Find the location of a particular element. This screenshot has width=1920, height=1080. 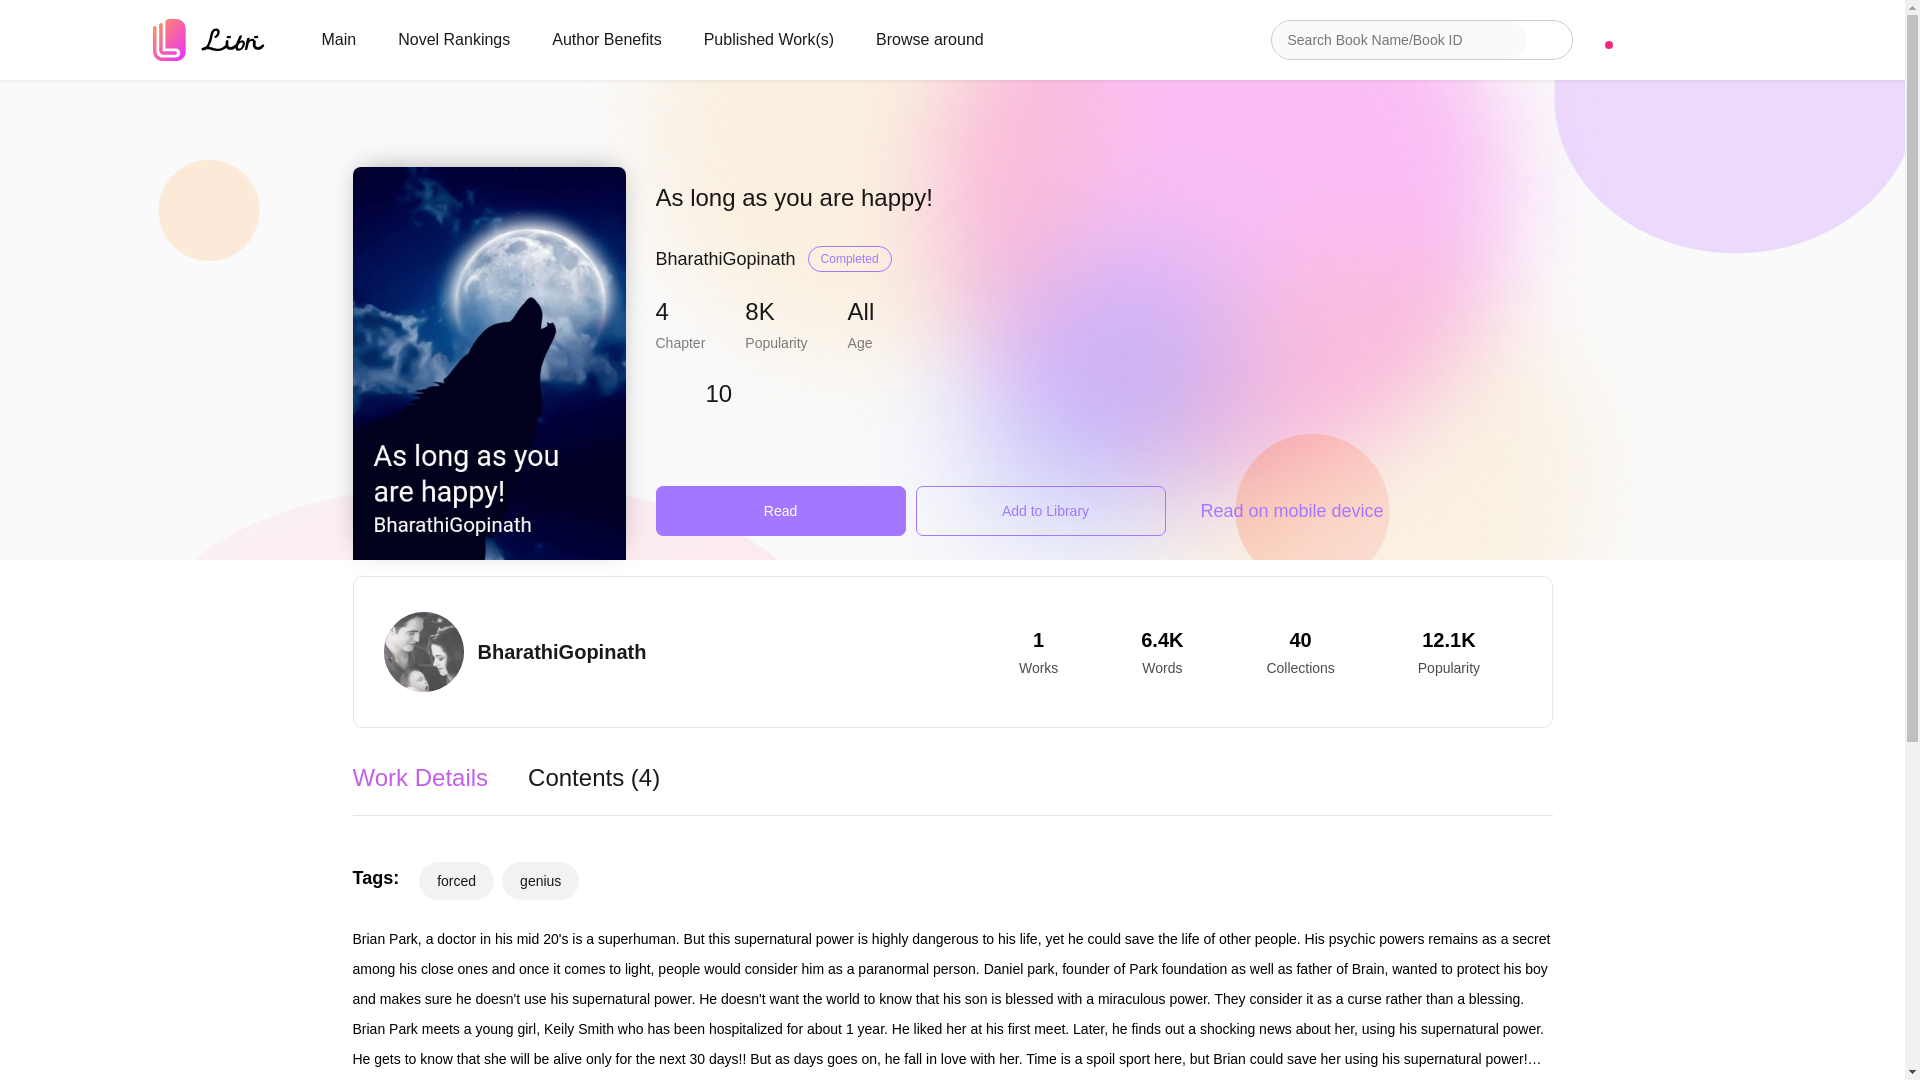

Add to Library is located at coordinates (1040, 510).